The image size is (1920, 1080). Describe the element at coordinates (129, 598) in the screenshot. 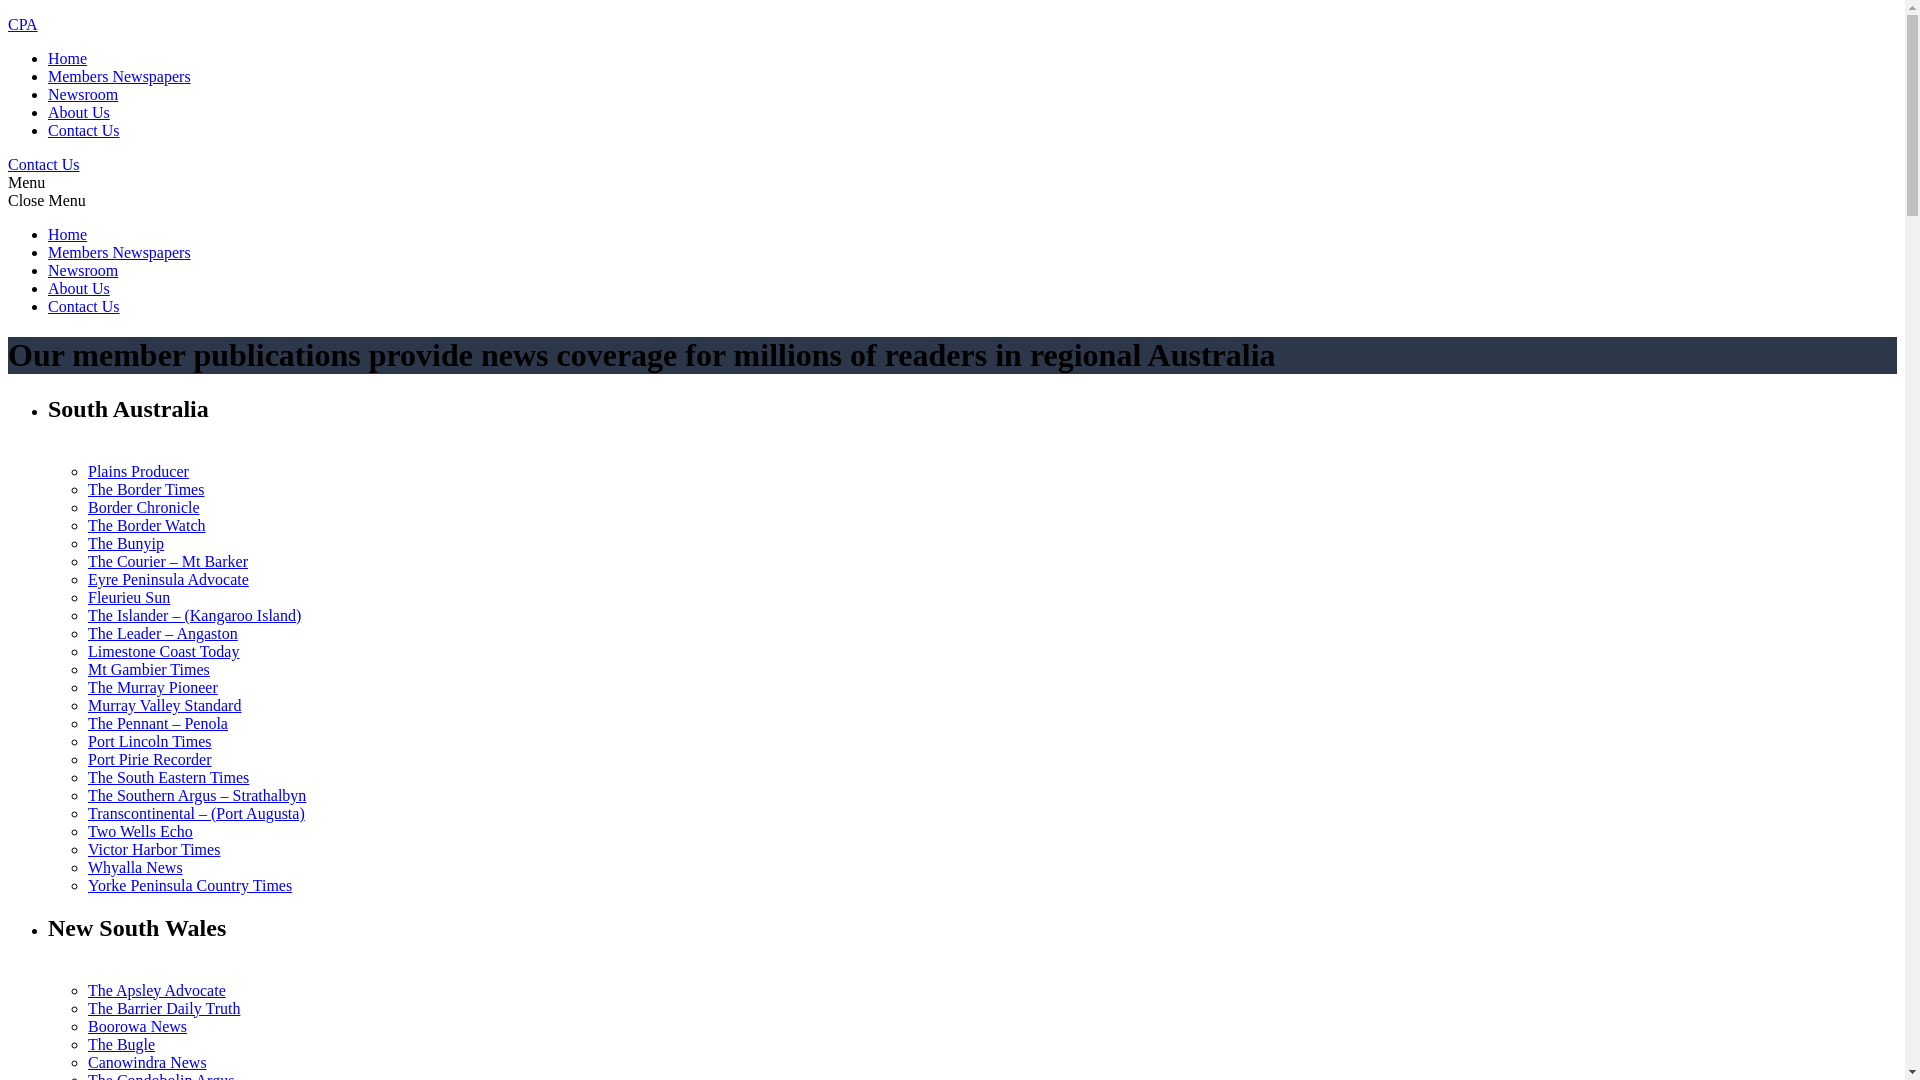

I see `Fleurieu Sun` at that location.